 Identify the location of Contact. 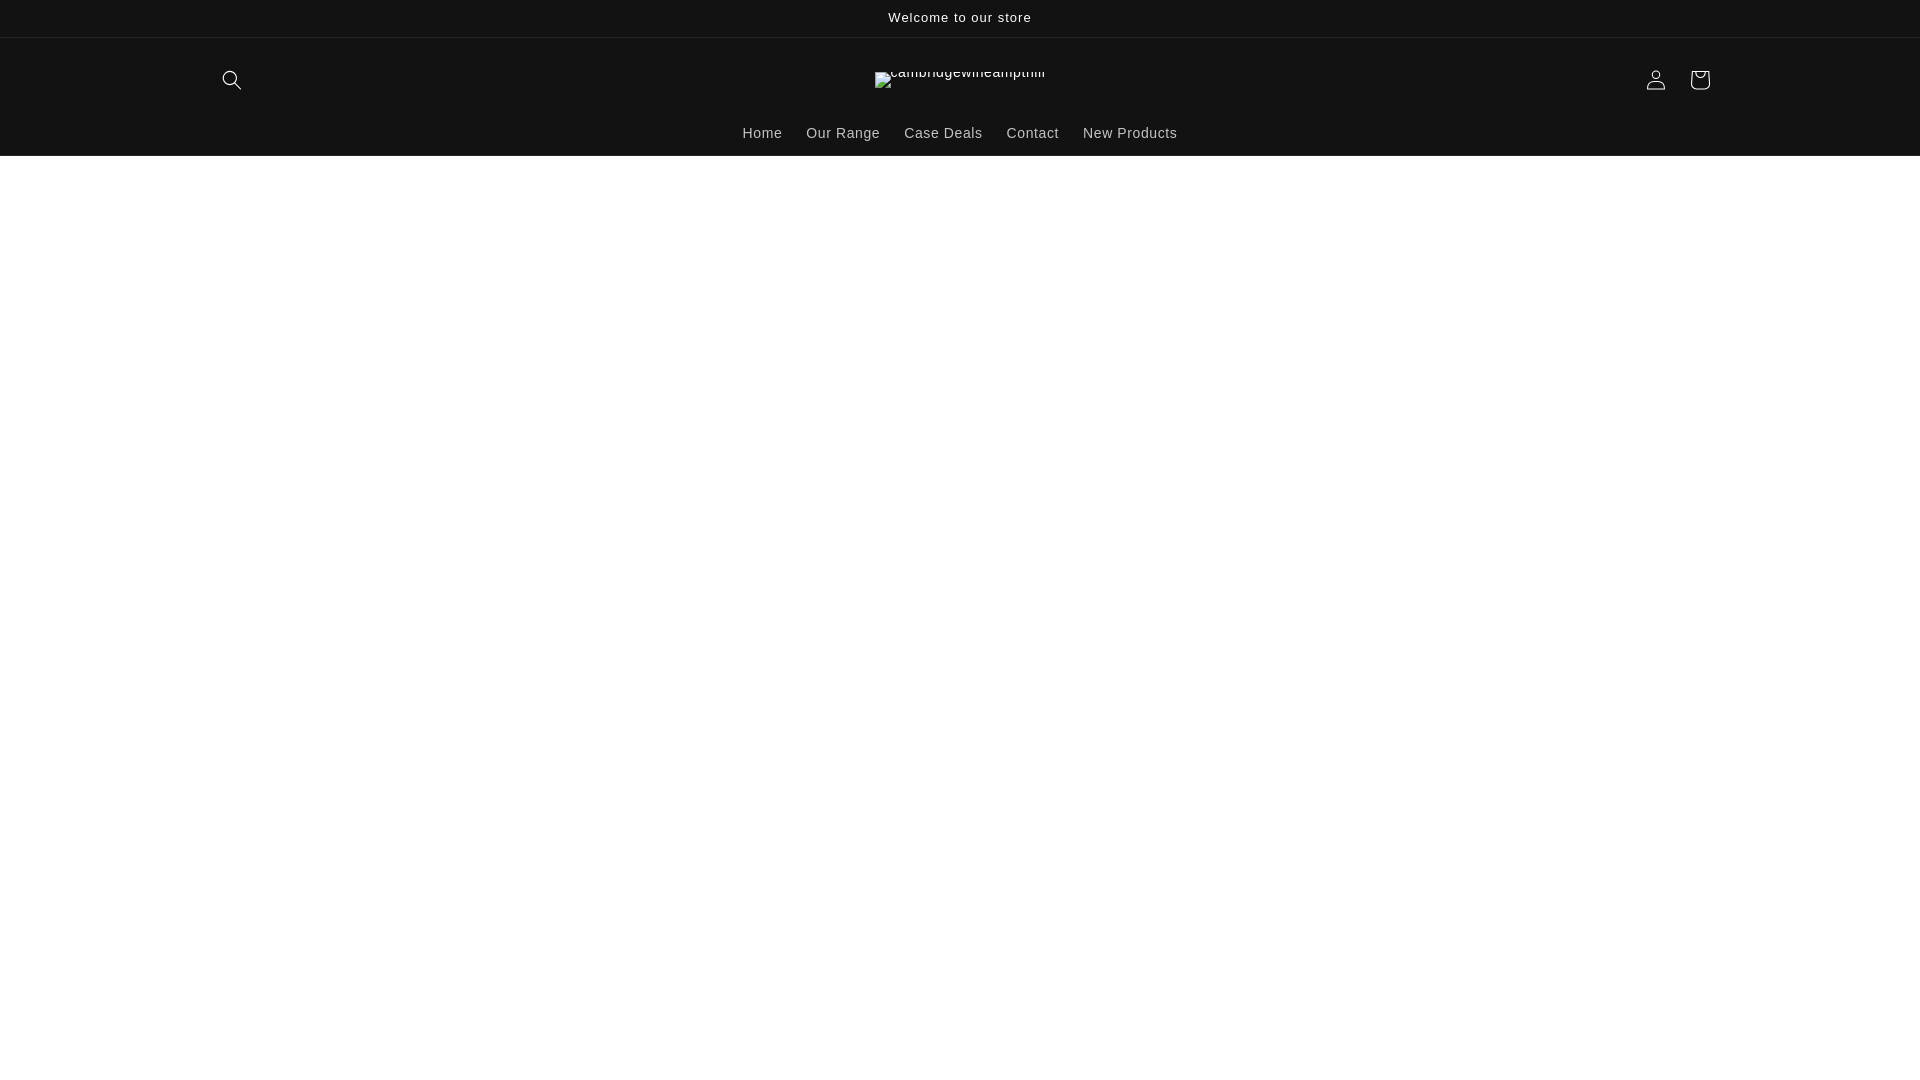
(1032, 133).